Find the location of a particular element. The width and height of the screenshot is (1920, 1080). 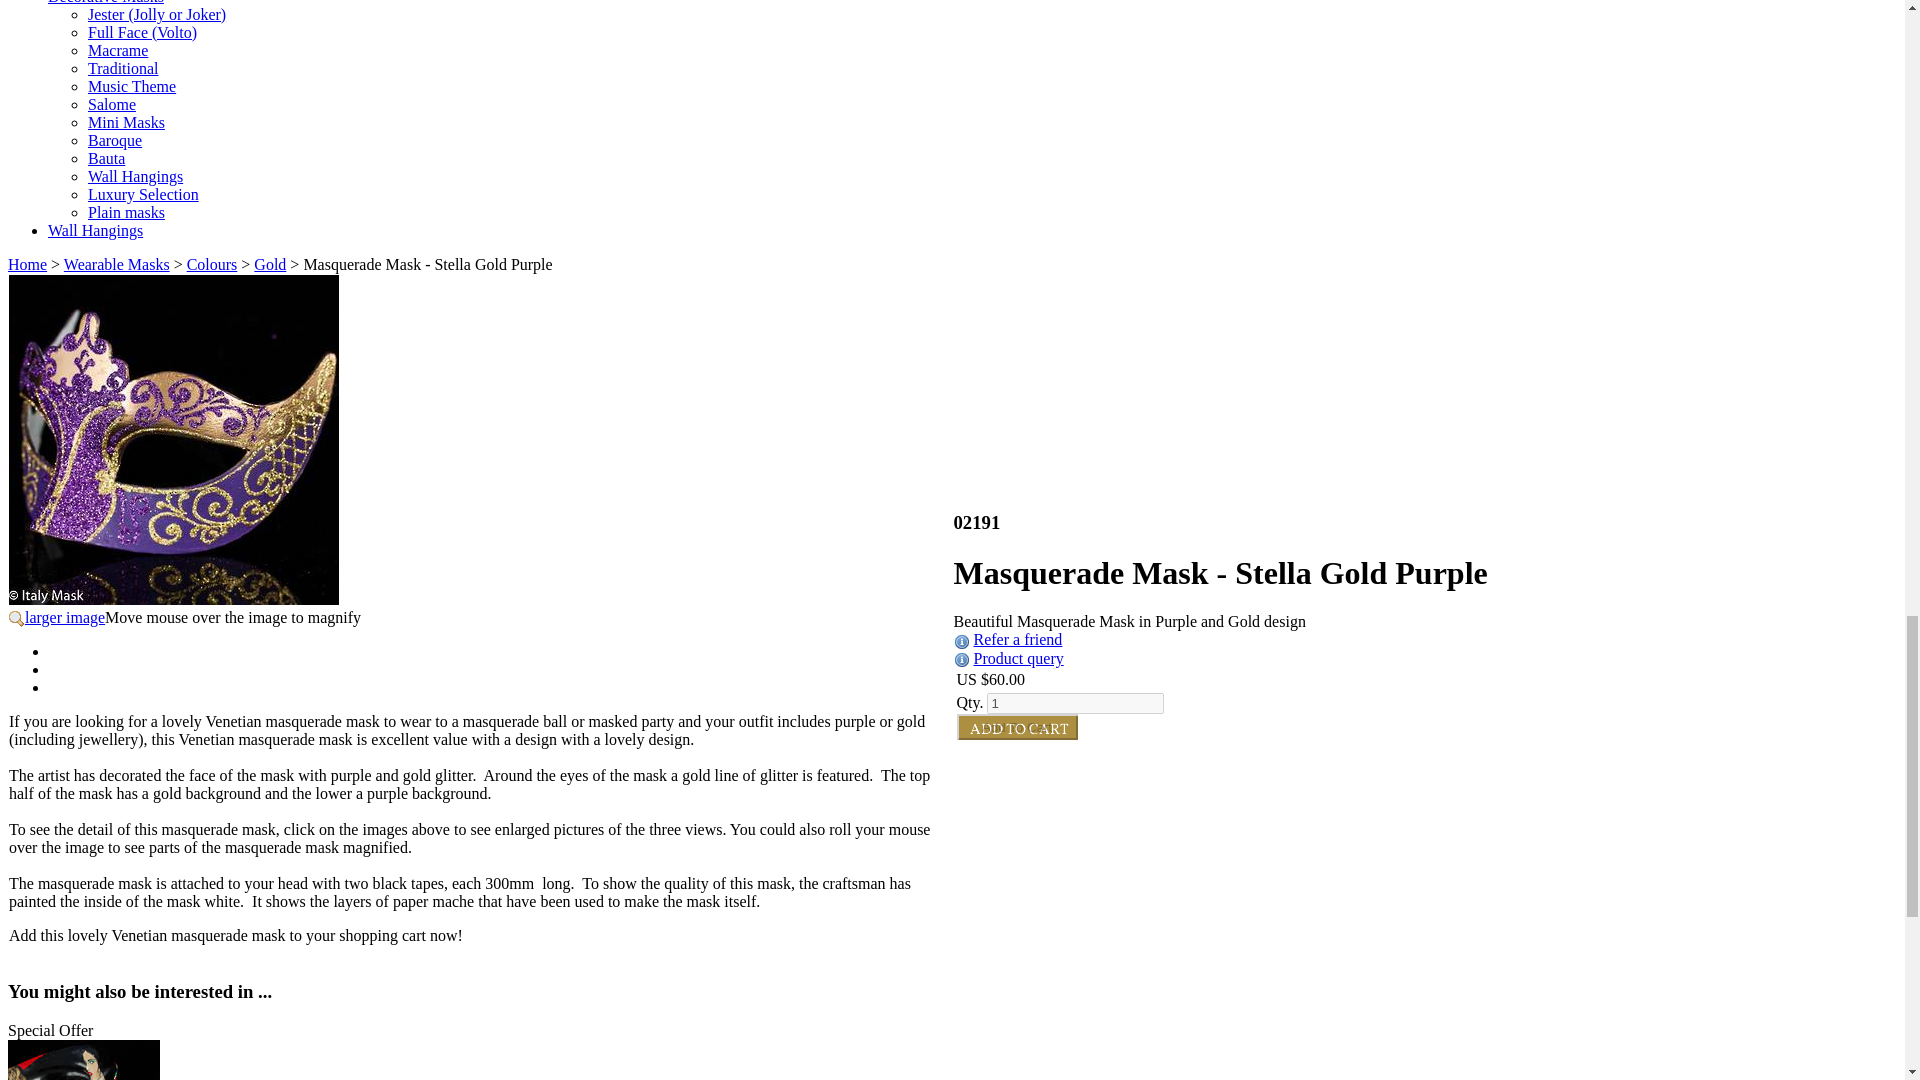

1 is located at coordinates (1074, 703).